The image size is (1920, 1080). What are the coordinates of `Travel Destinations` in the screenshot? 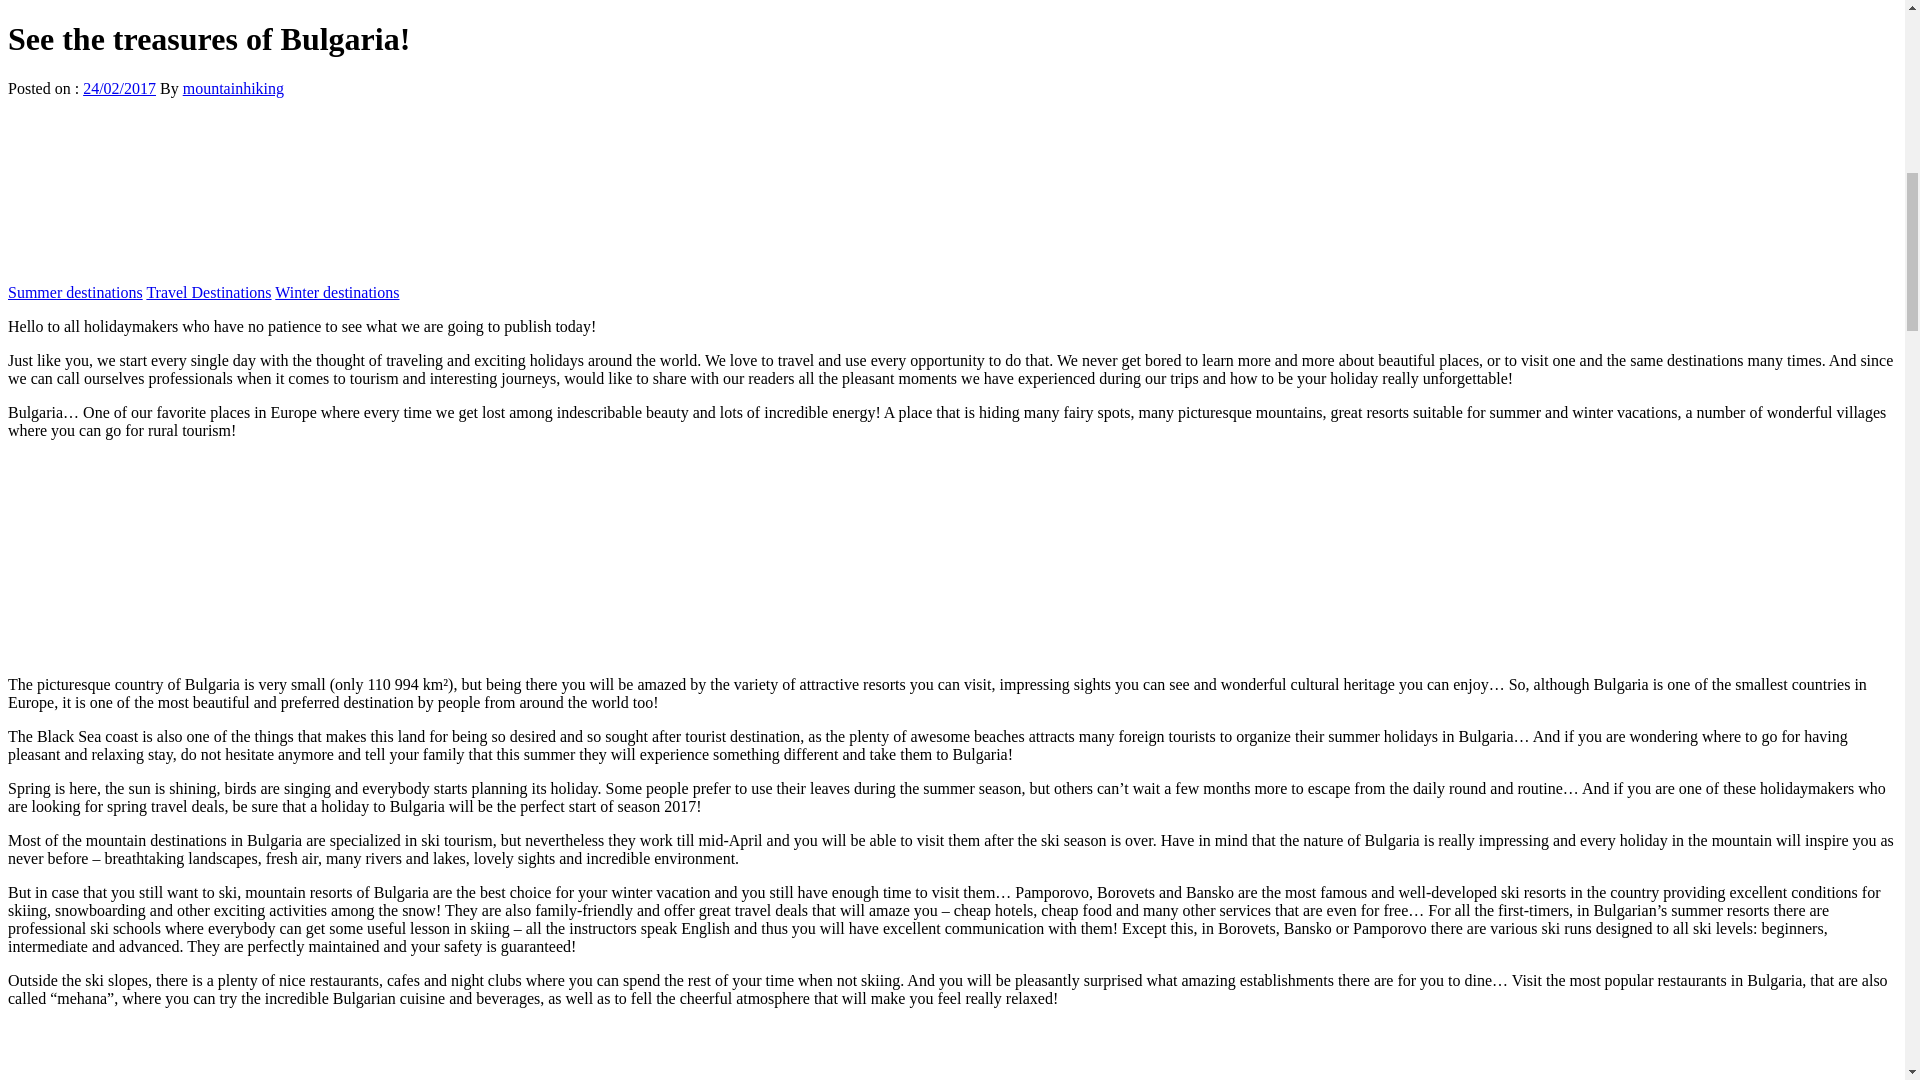 It's located at (208, 292).